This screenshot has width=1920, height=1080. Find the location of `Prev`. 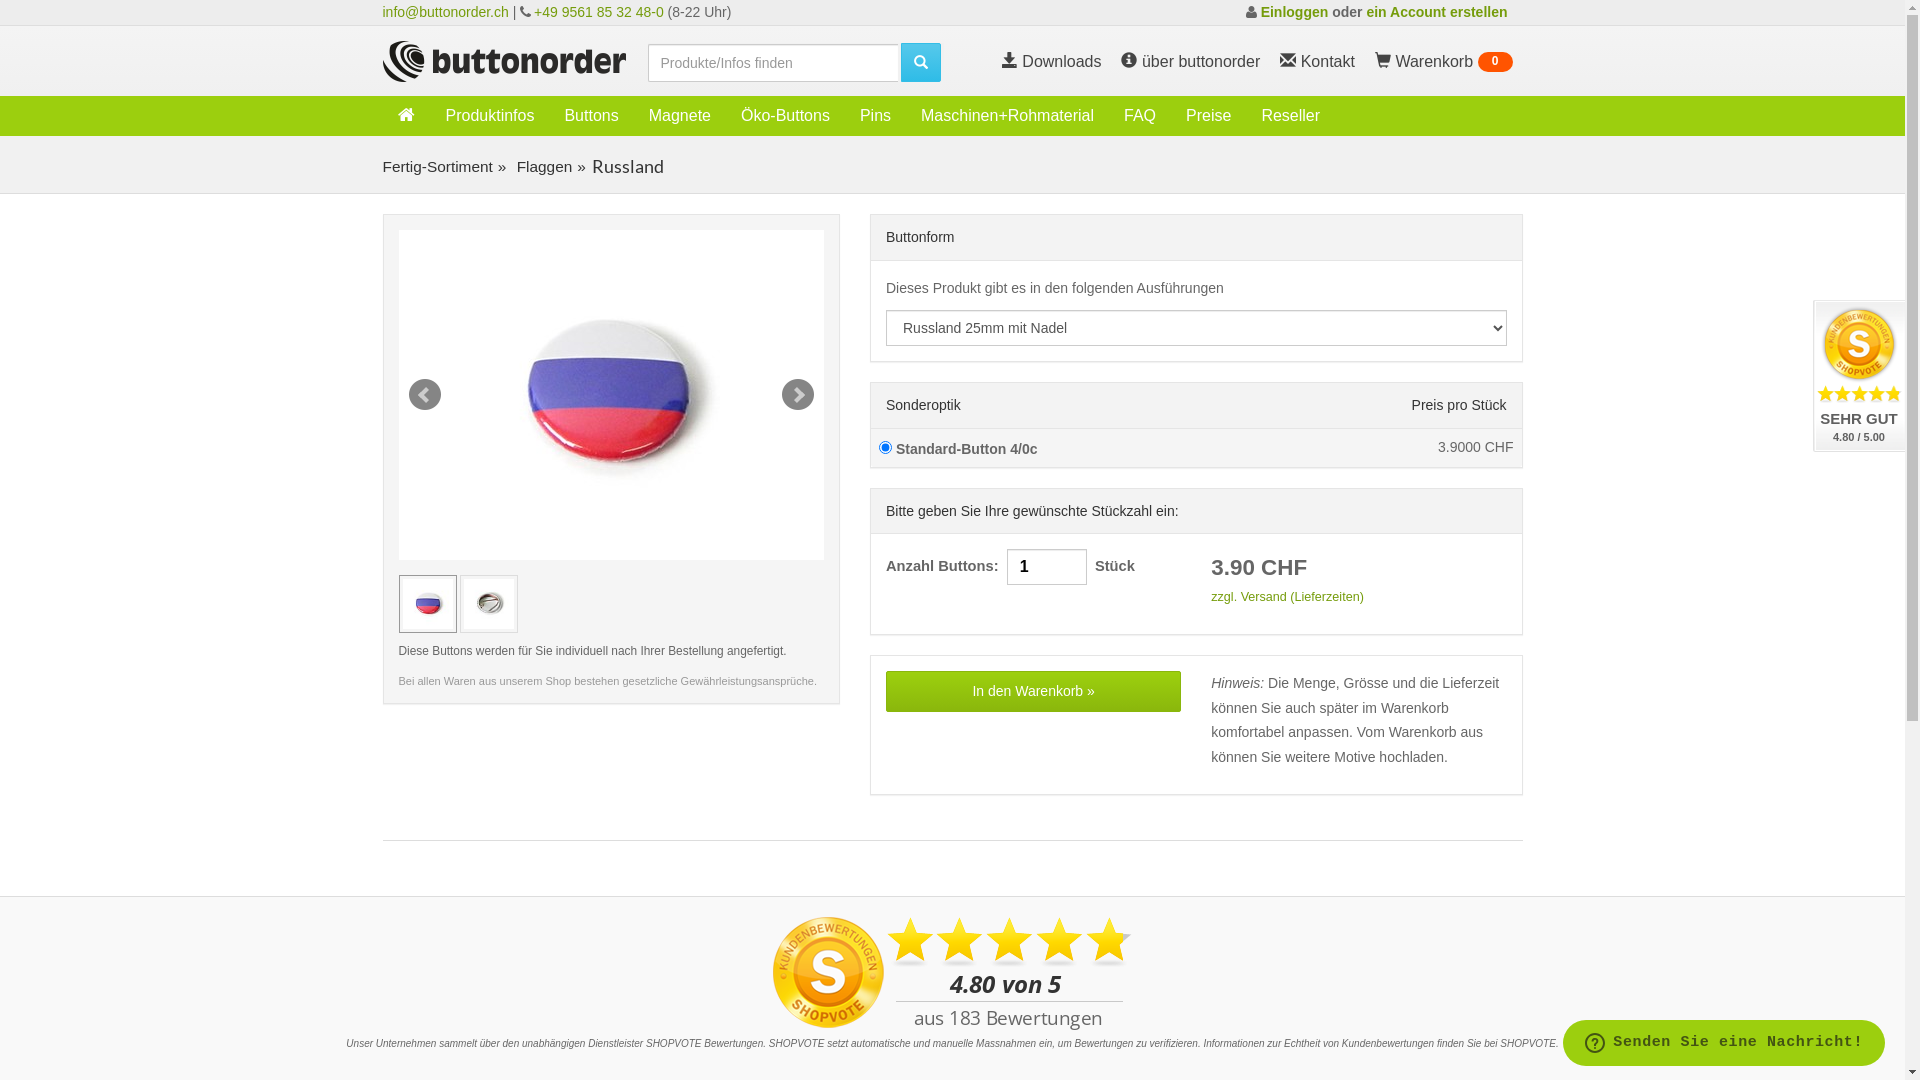

Prev is located at coordinates (424, 395).